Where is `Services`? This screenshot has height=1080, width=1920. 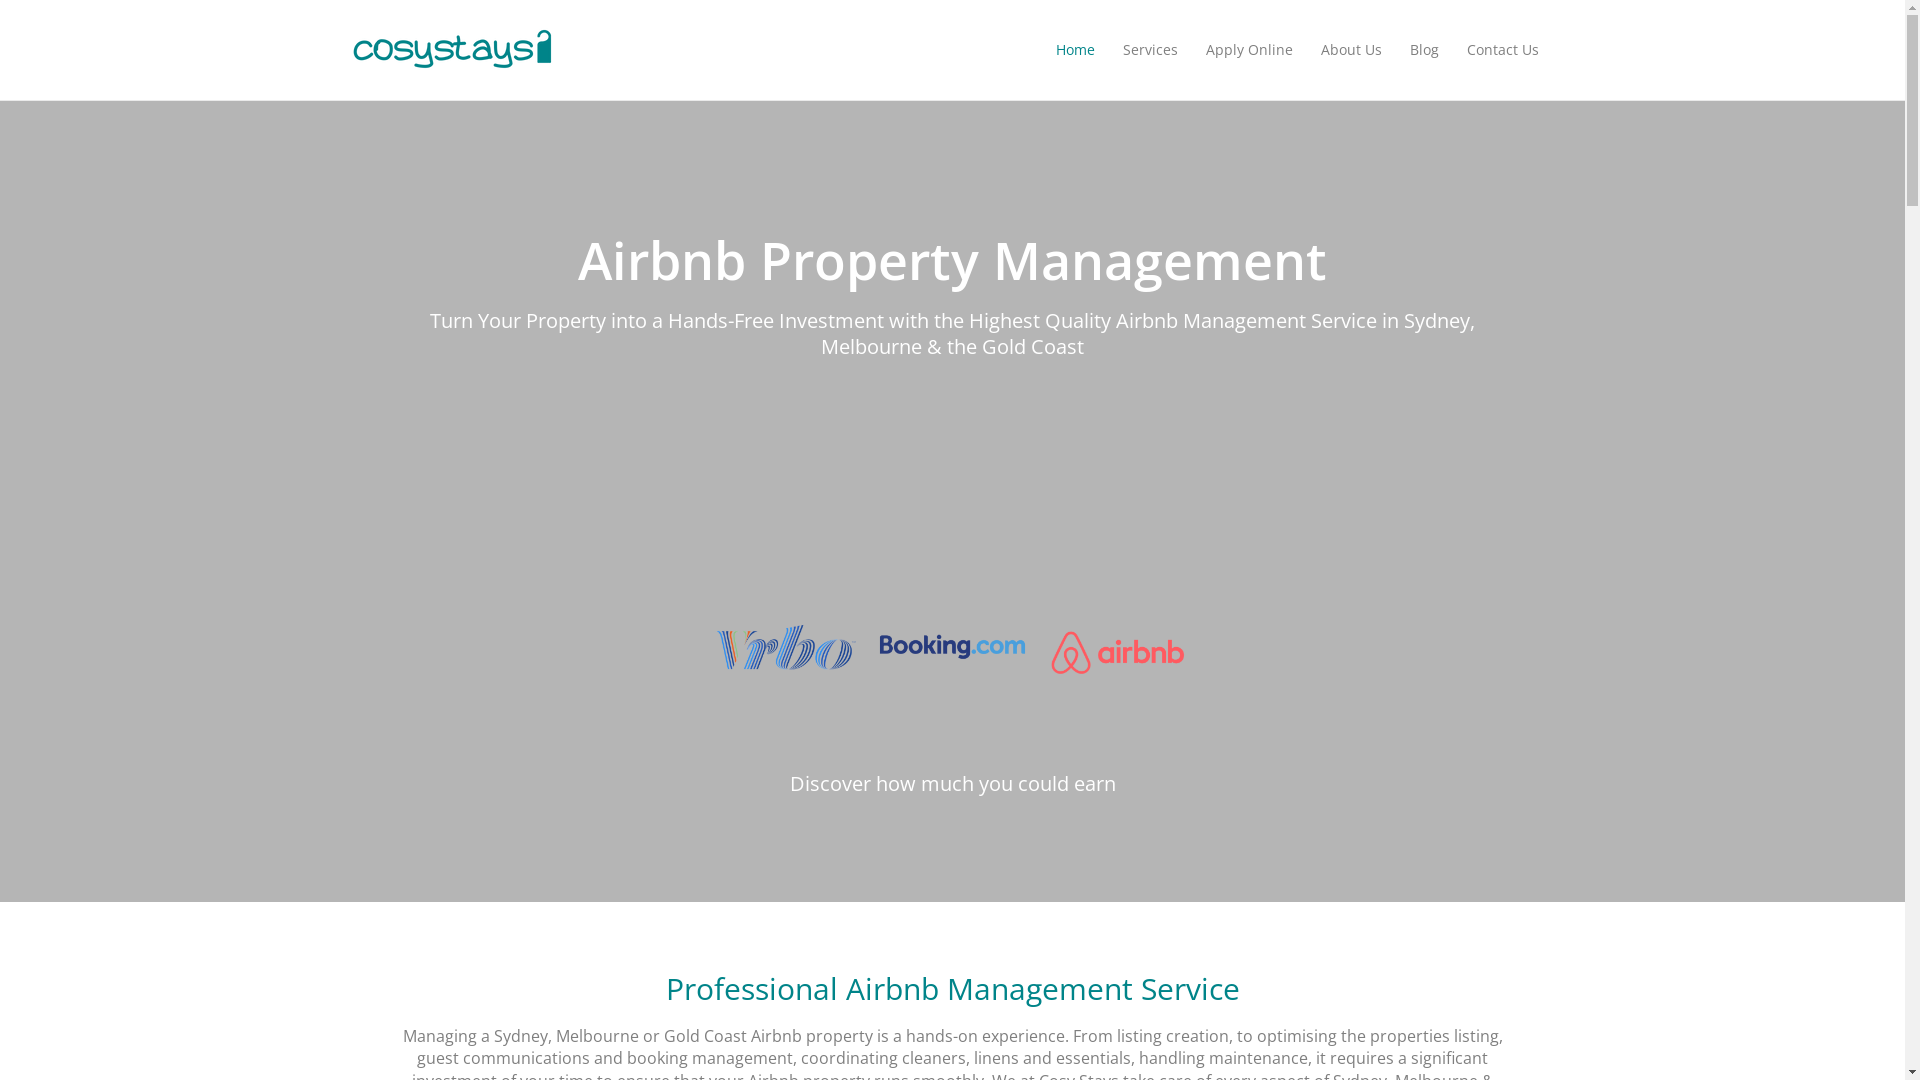
Services is located at coordinates (1150, 50).